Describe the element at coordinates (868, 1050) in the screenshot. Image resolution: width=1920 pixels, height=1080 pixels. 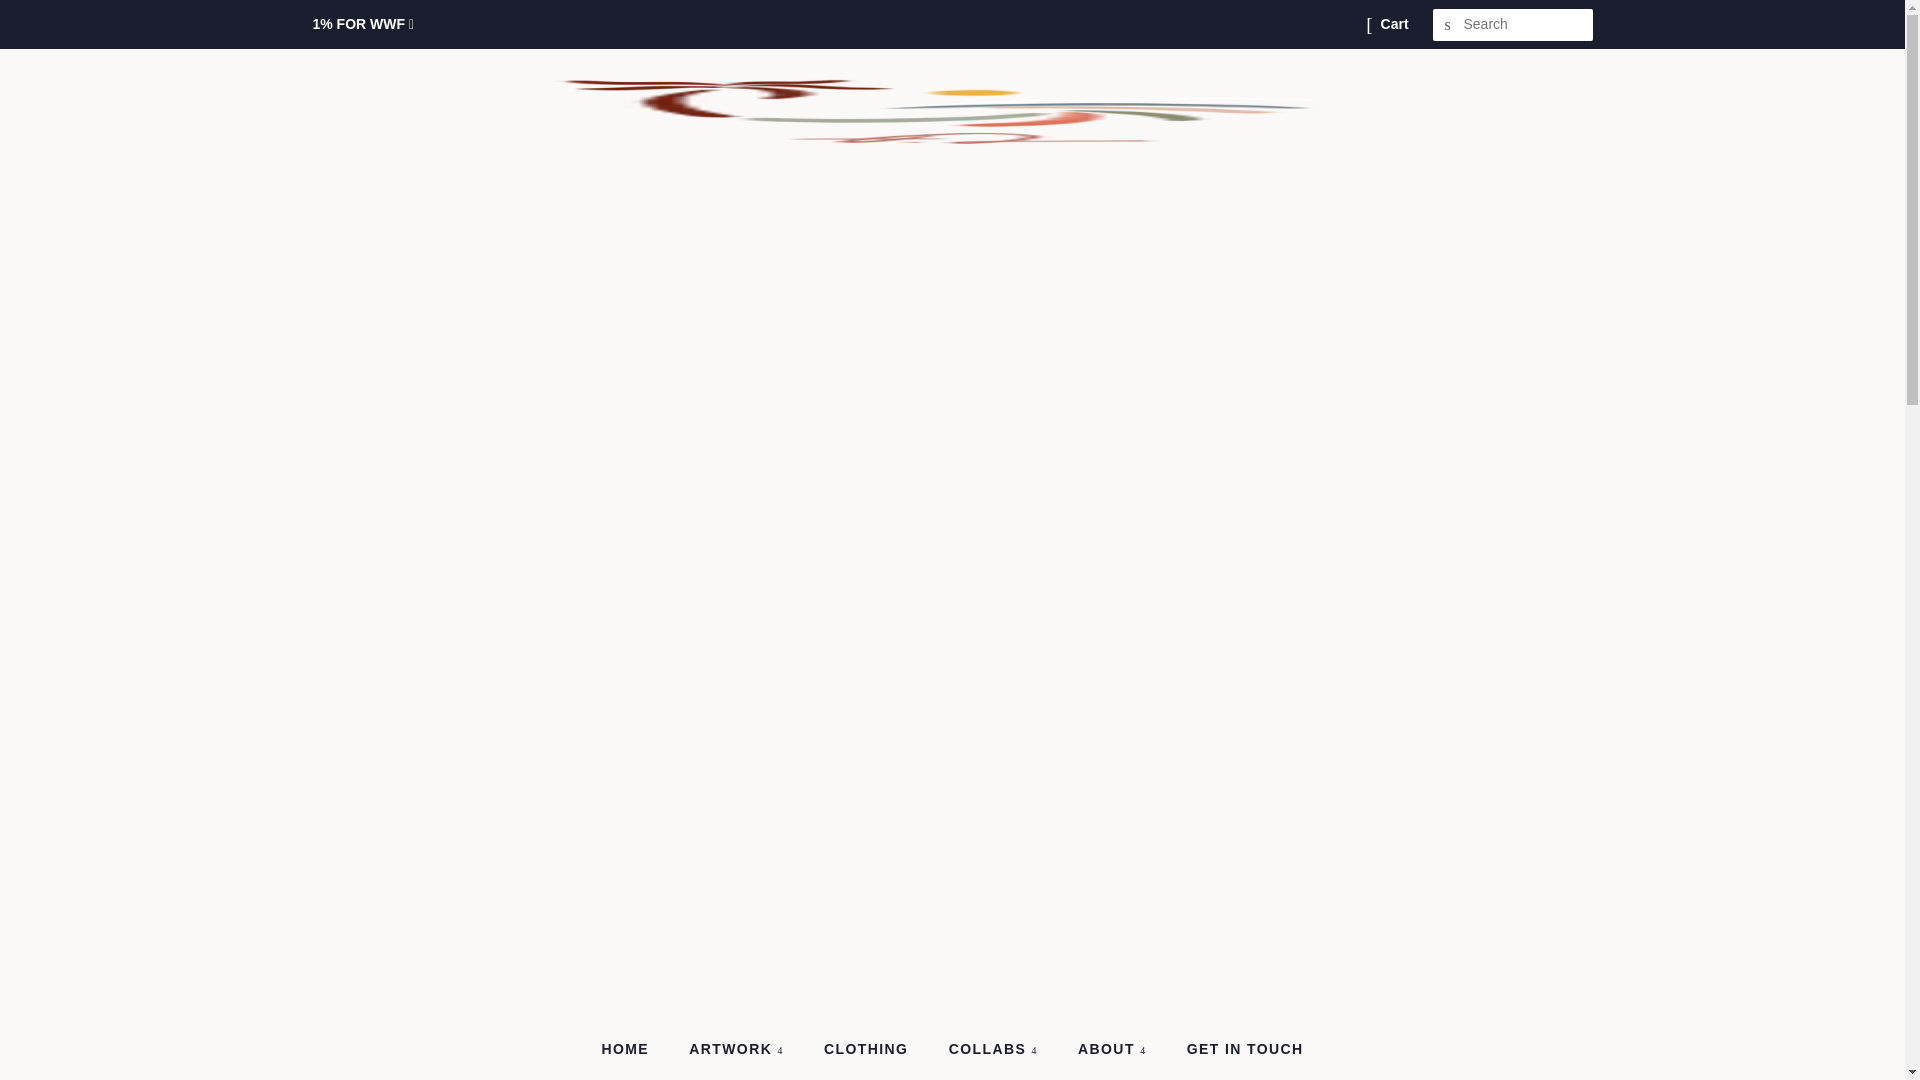
I see `CLOTHING` at that location.